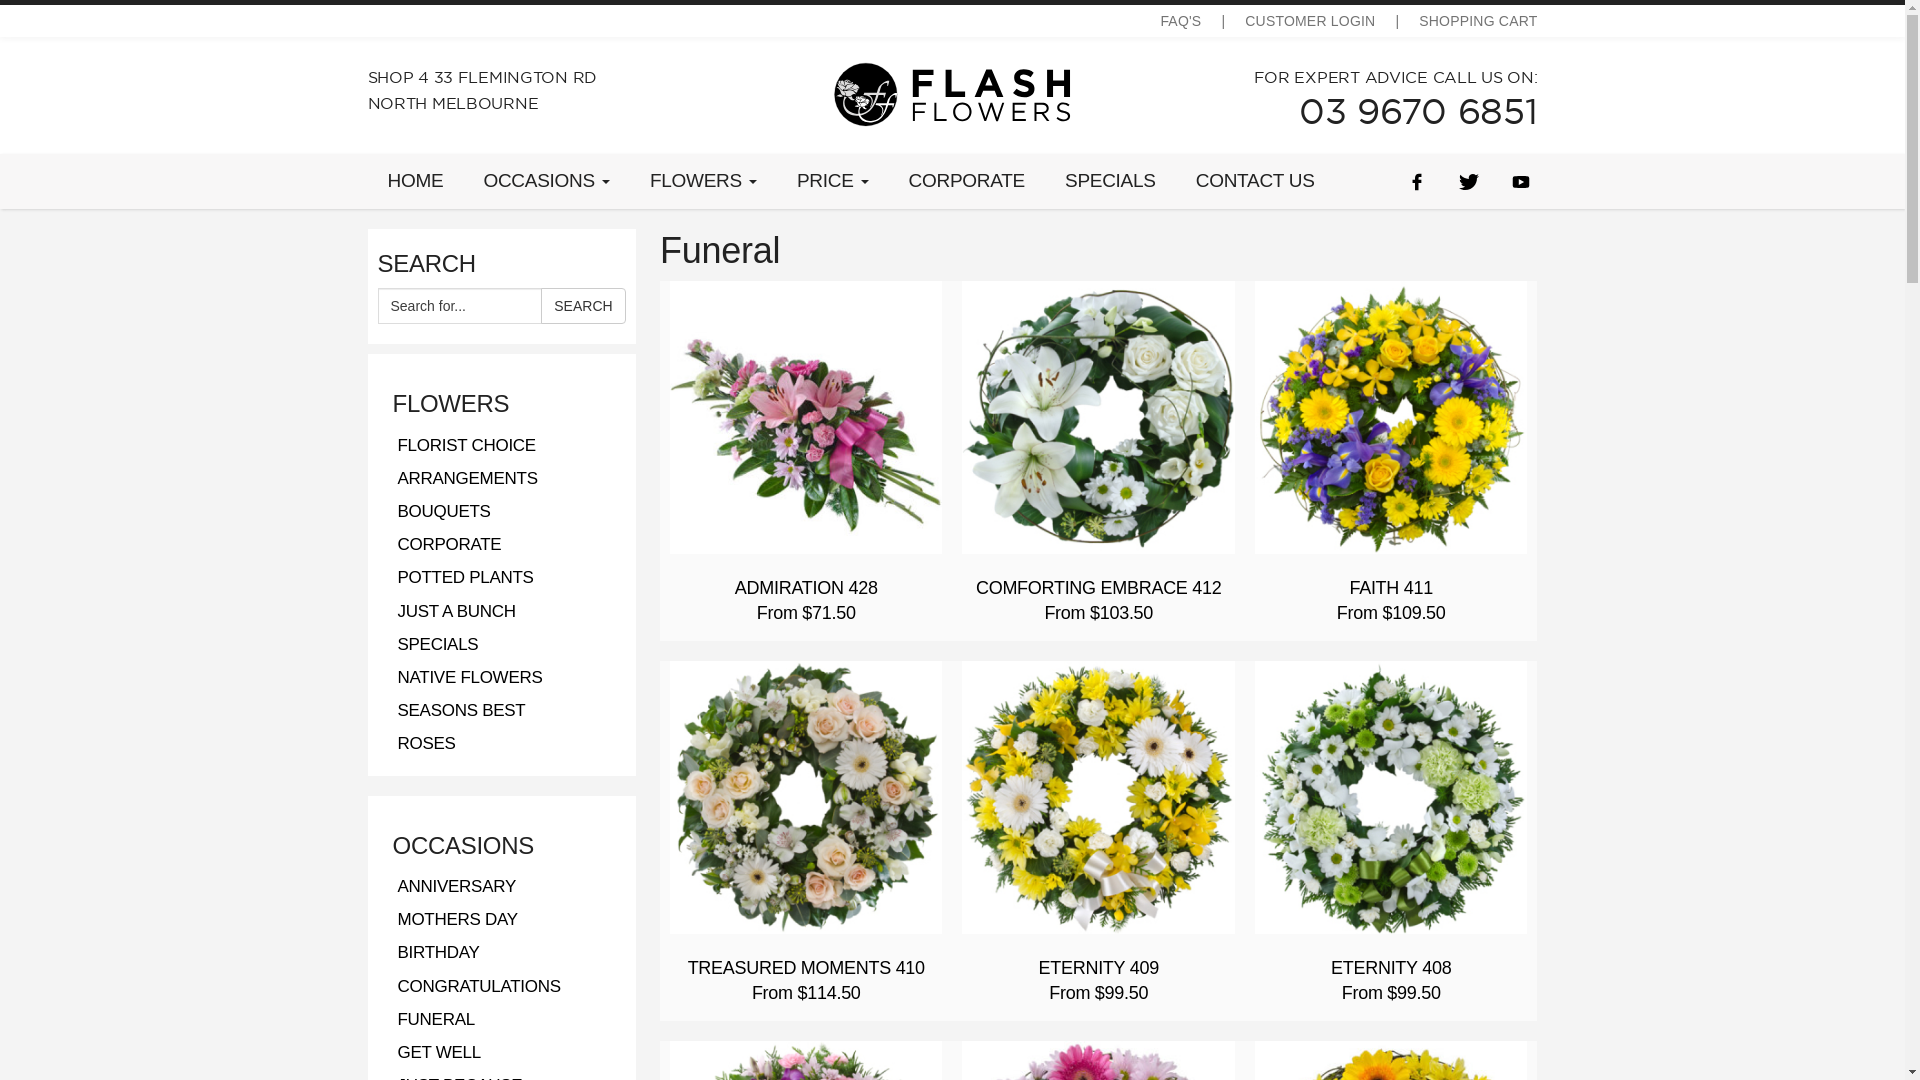  What do you see at coordinates (416, 181) in the screenshot?
I see `HOME` at bounding box center [416, 181].